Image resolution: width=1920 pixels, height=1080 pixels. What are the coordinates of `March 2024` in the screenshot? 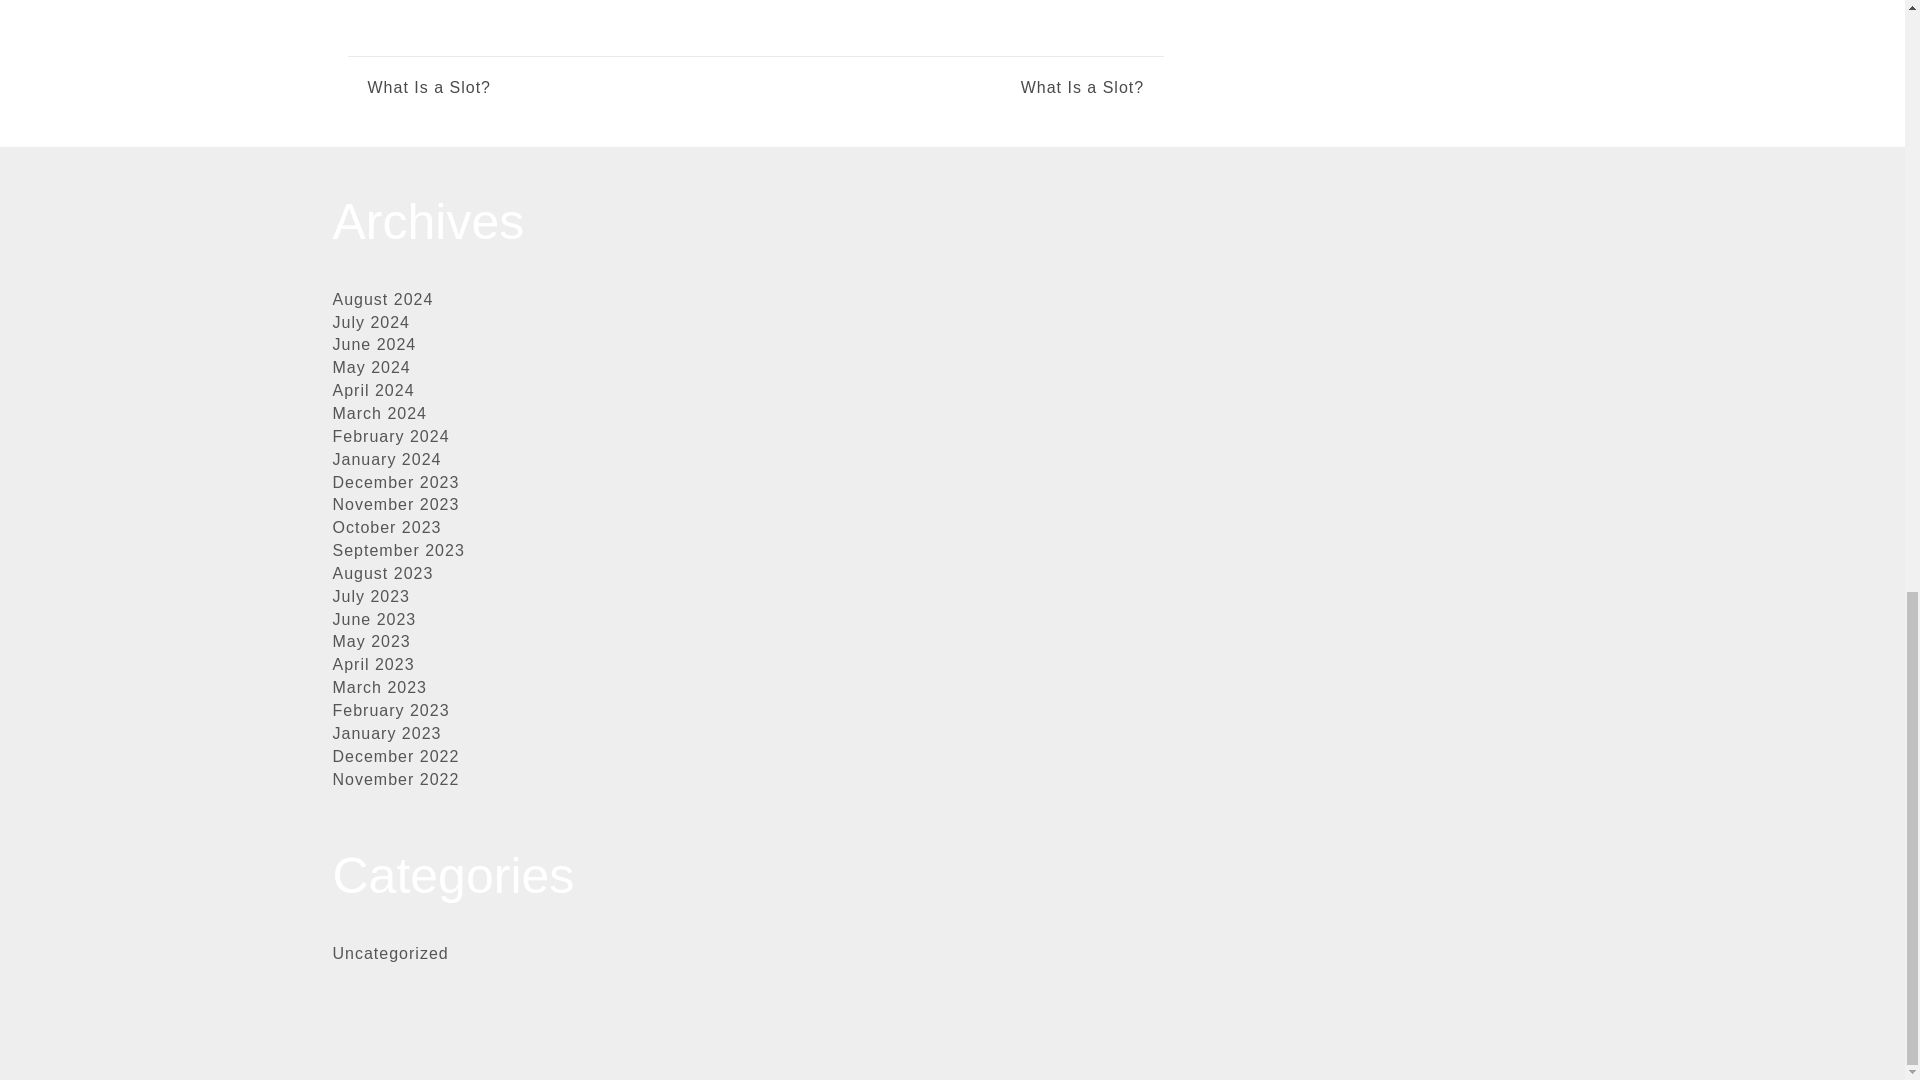 It's located at (379, 414).